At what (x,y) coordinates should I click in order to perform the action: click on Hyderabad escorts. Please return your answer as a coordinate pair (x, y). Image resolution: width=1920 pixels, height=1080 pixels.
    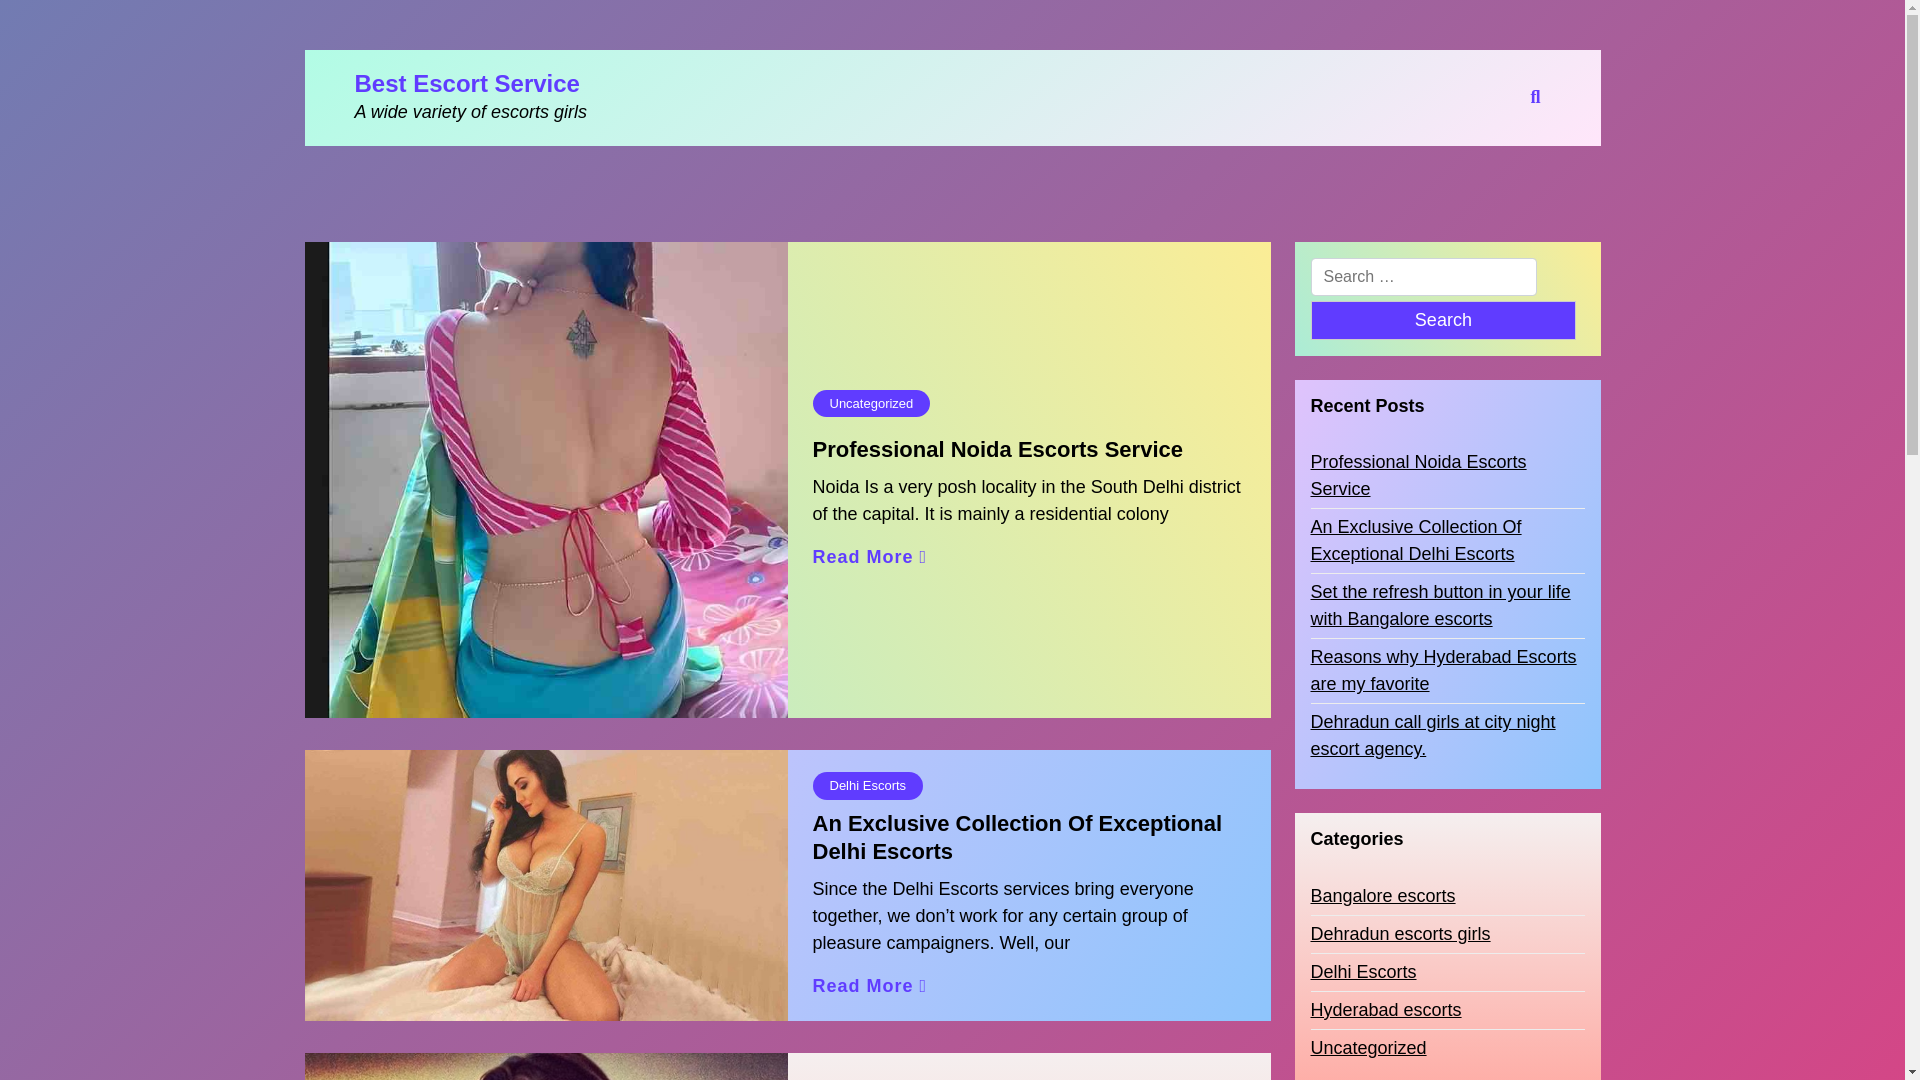
    Looking at the image, I should click on (1385, 1010).